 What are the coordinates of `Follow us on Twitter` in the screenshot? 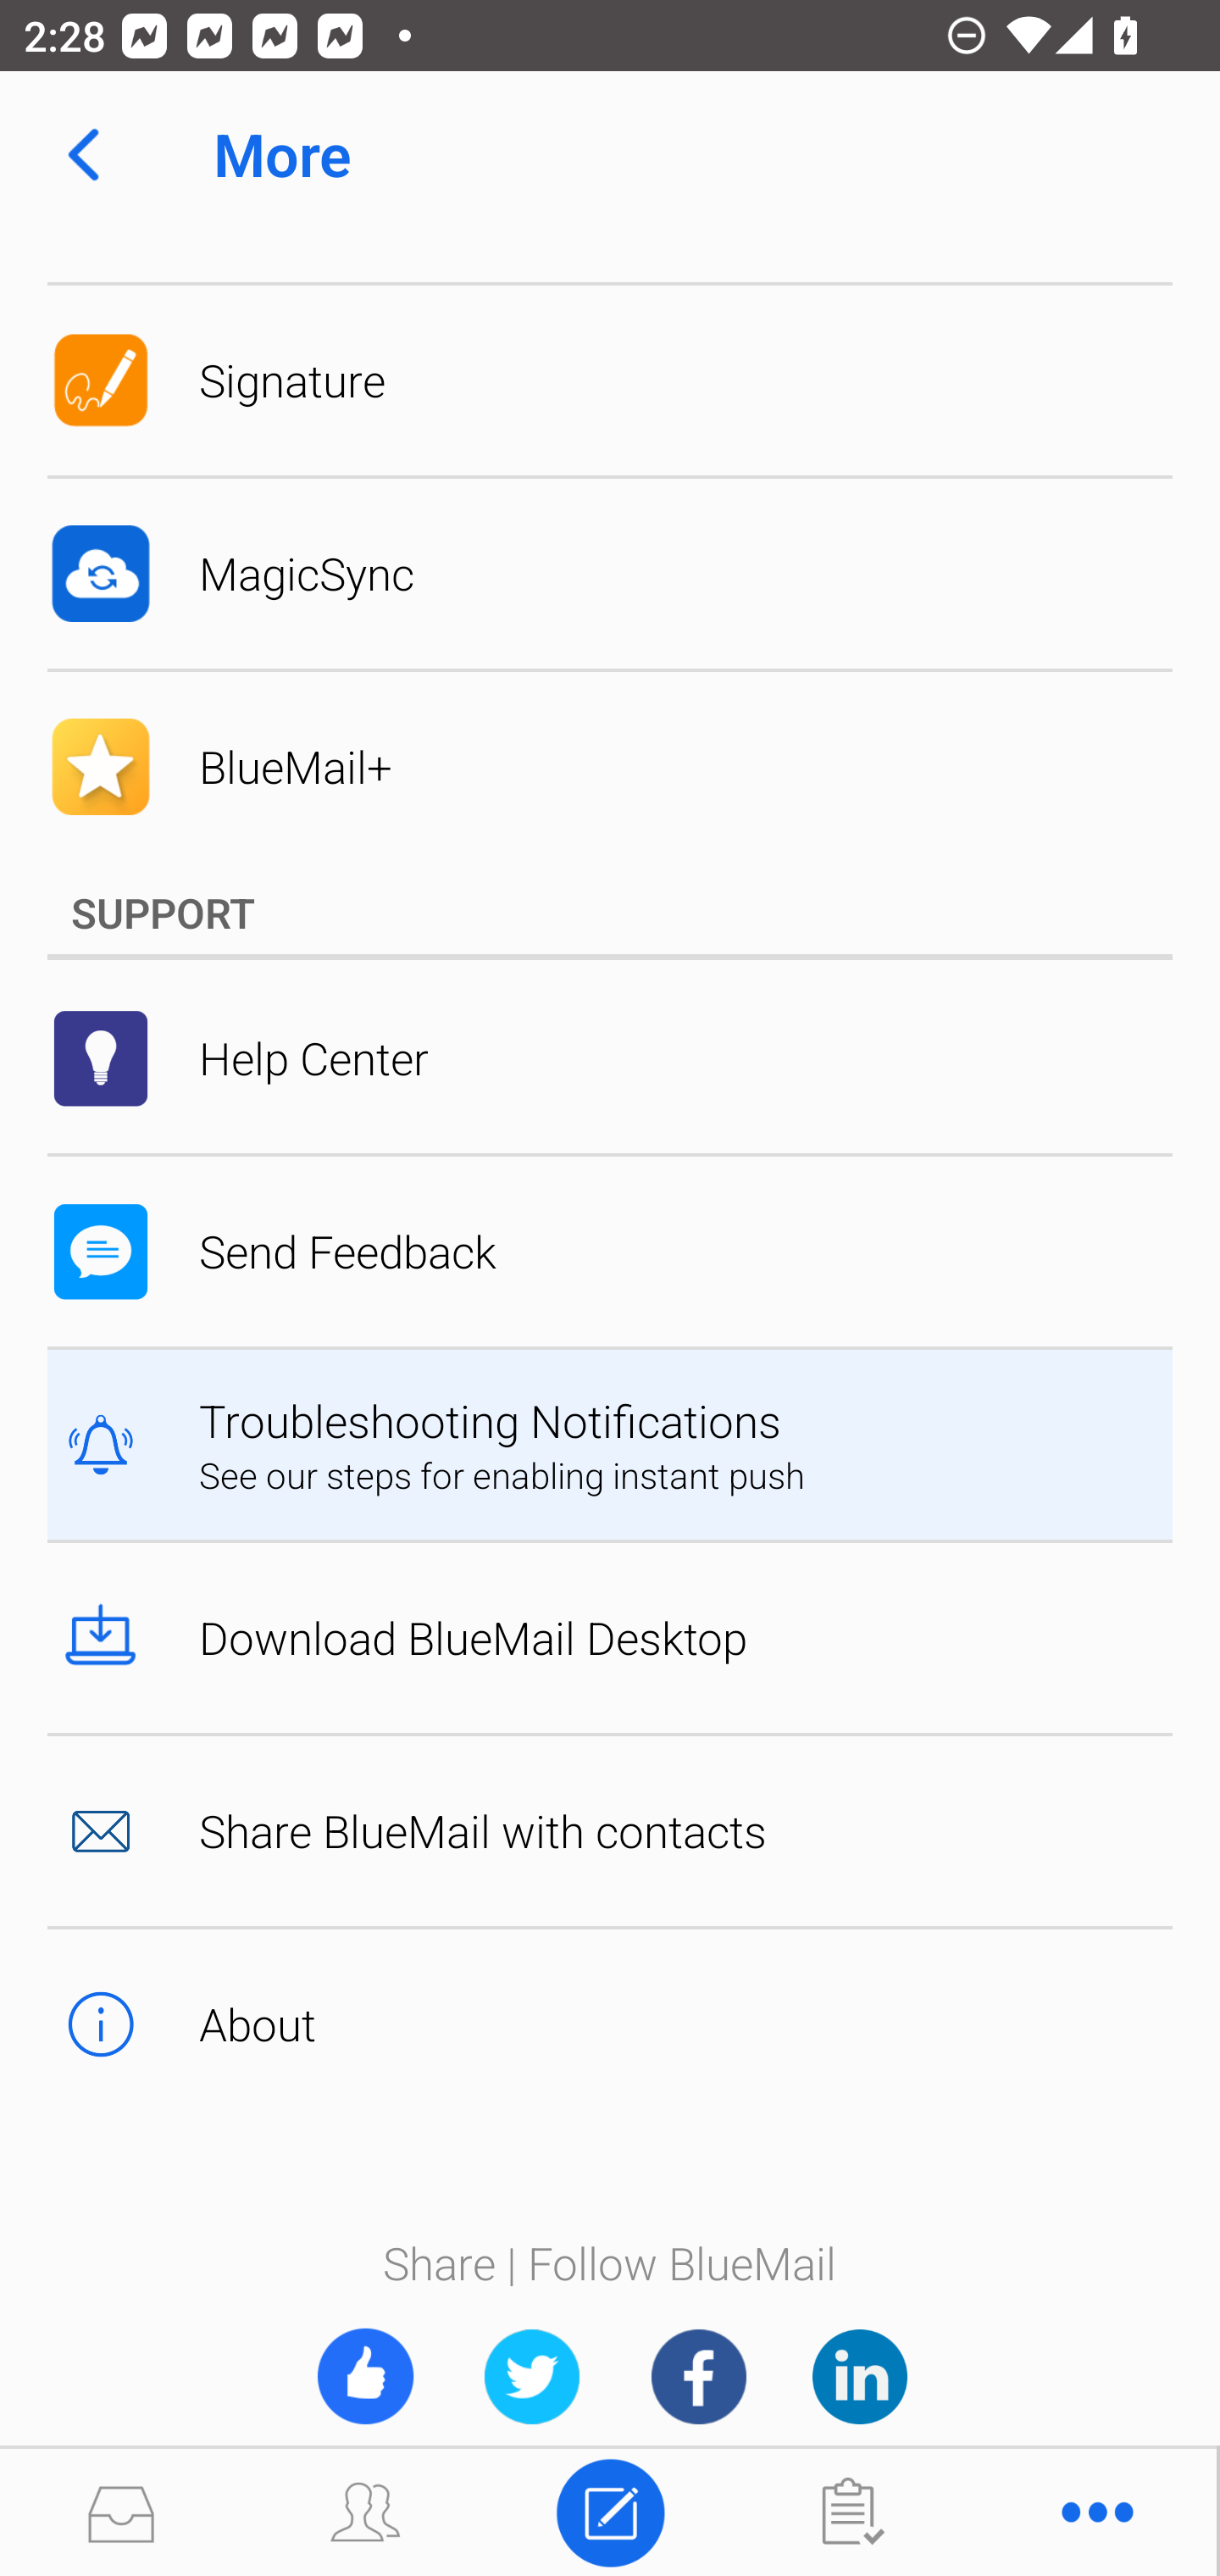 It's located at (532, 2376).